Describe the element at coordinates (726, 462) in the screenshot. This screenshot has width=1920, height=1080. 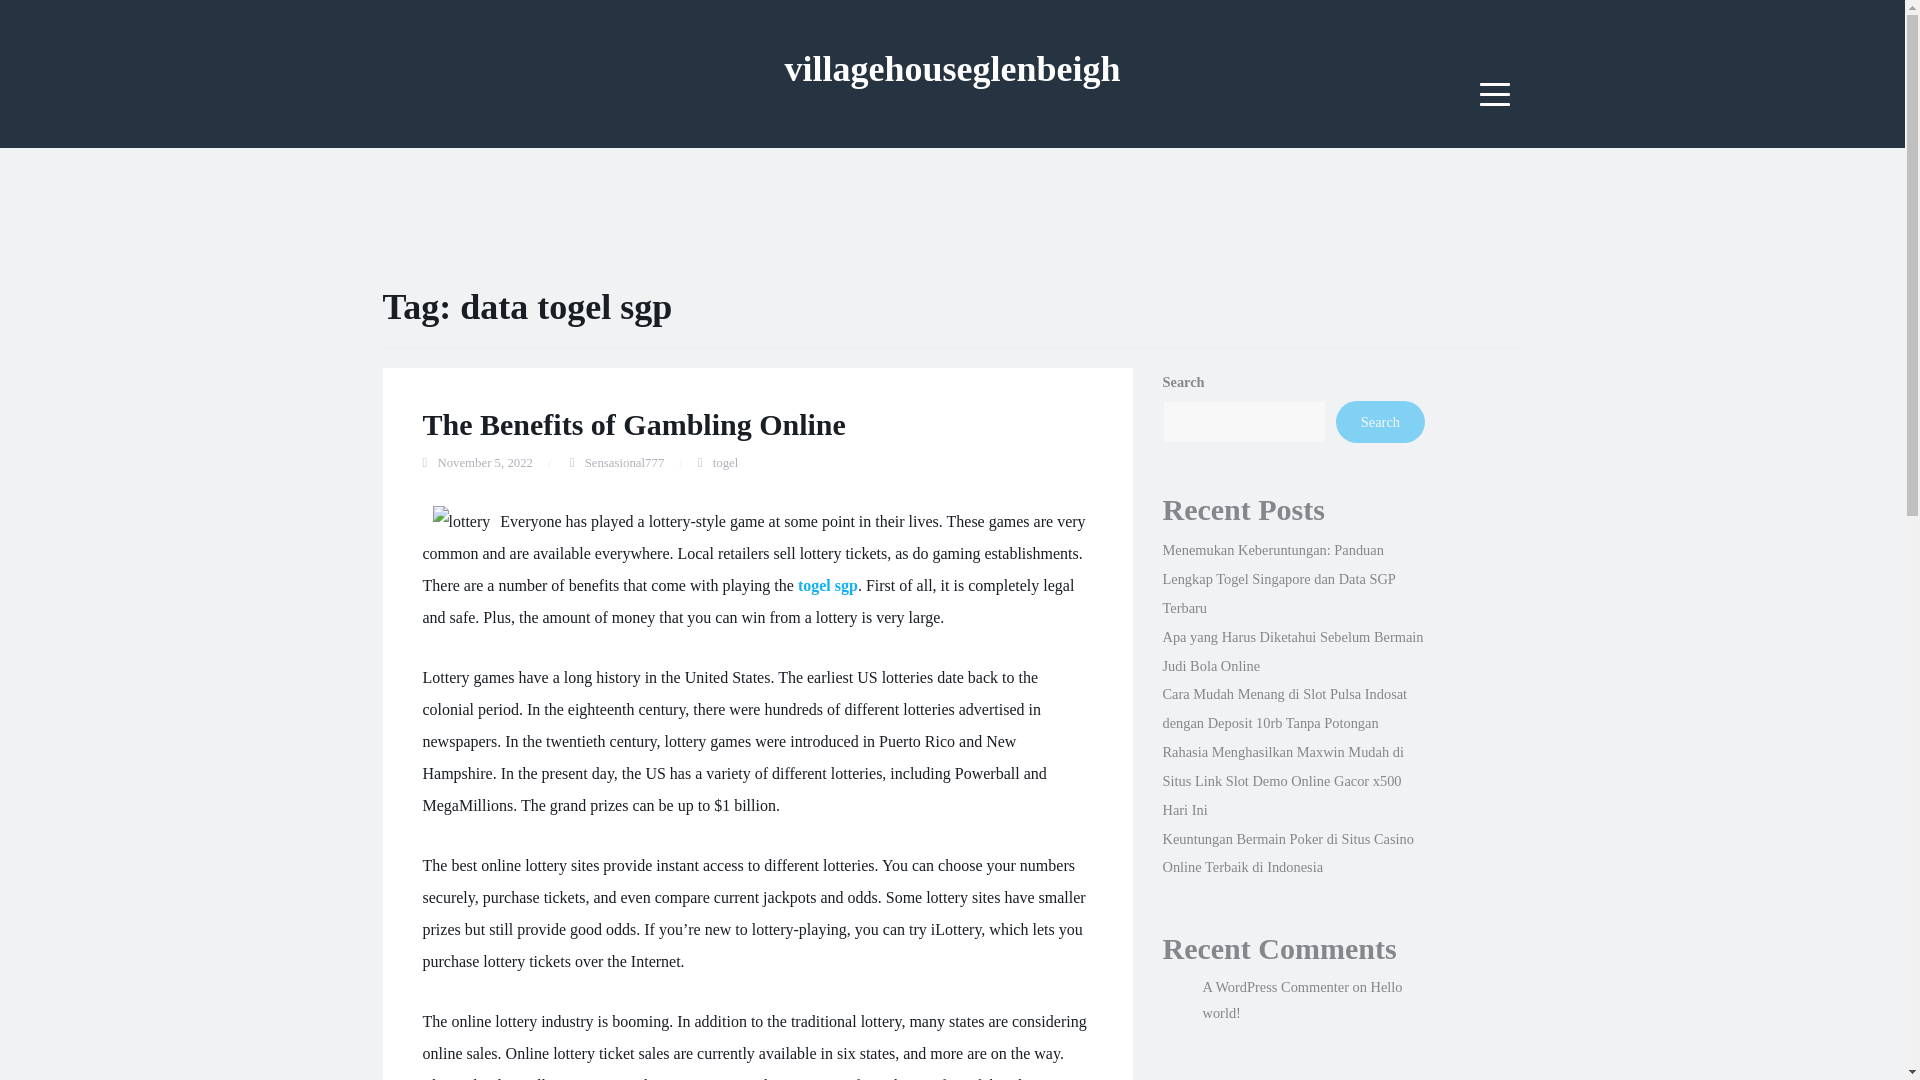
I see `togel` at that location.